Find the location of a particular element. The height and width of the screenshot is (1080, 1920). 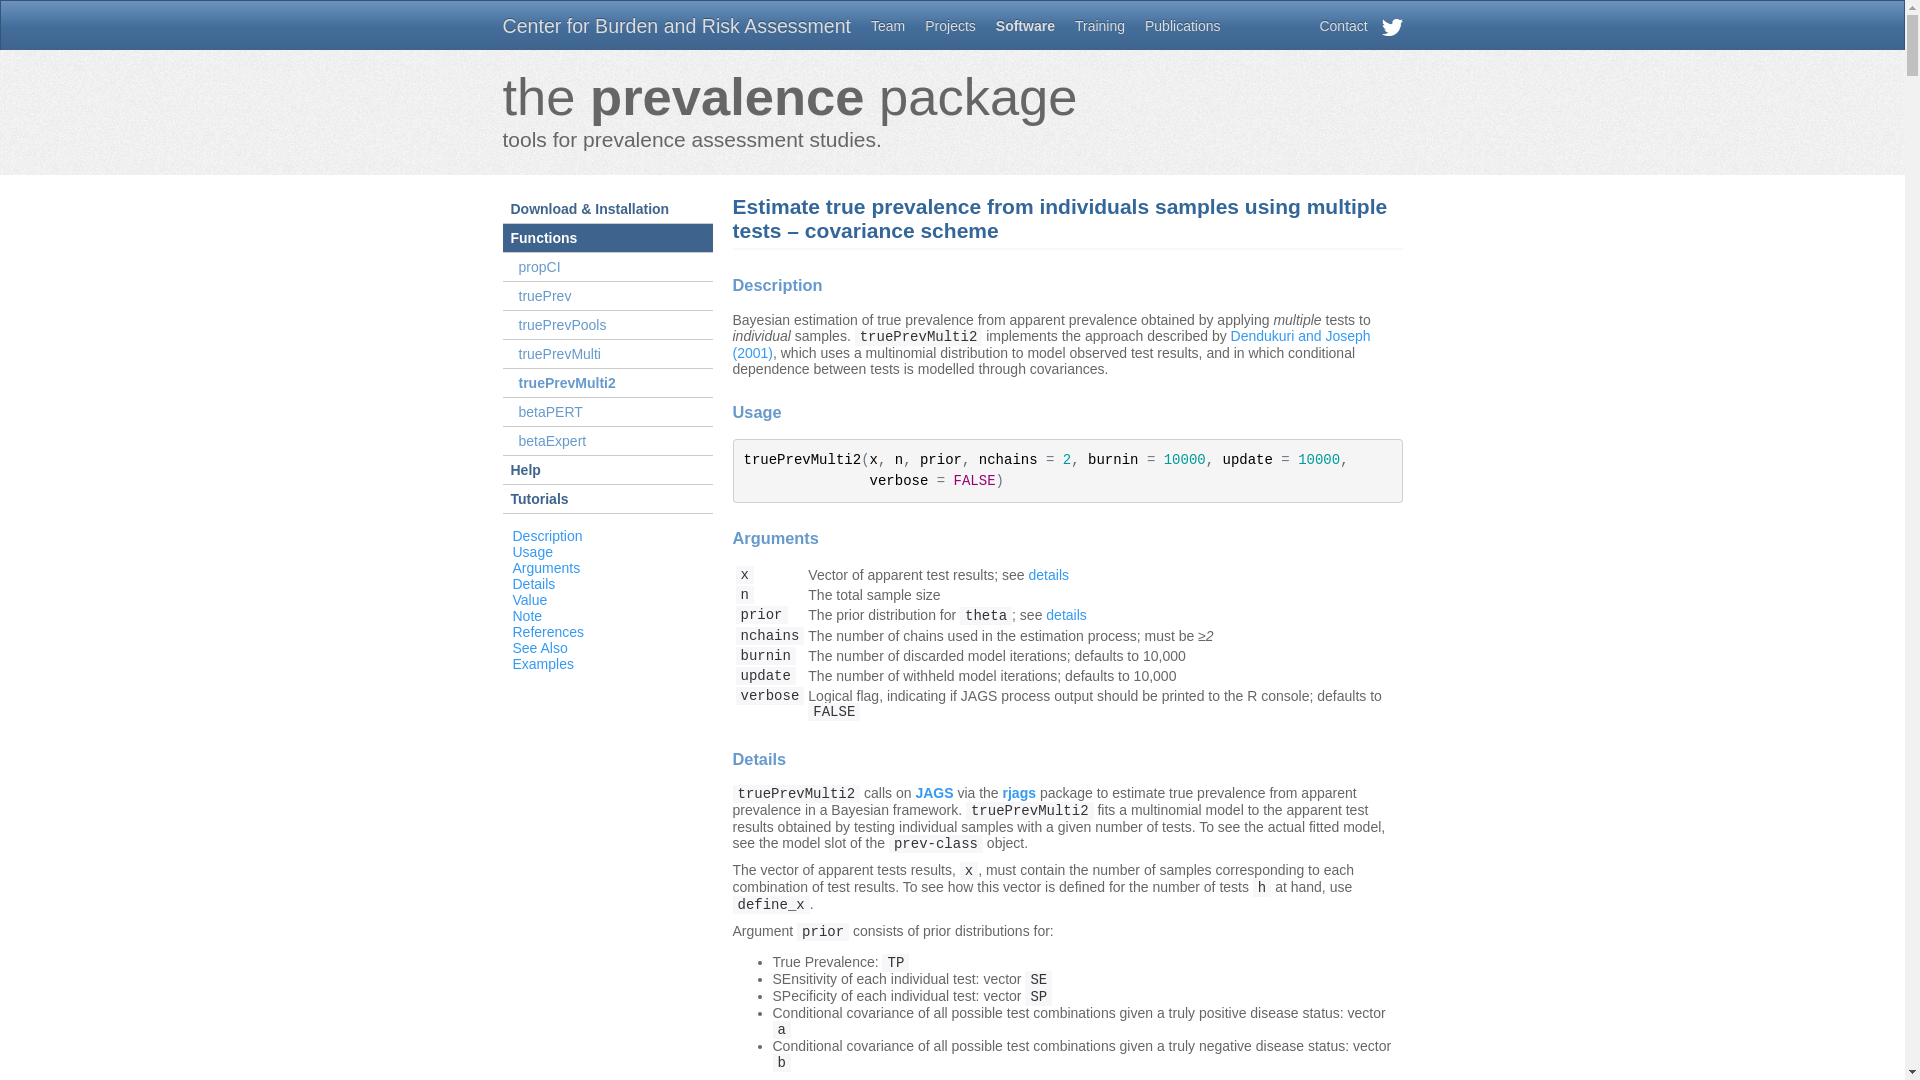

truePrevMulti is located at coordinates (607, 354).